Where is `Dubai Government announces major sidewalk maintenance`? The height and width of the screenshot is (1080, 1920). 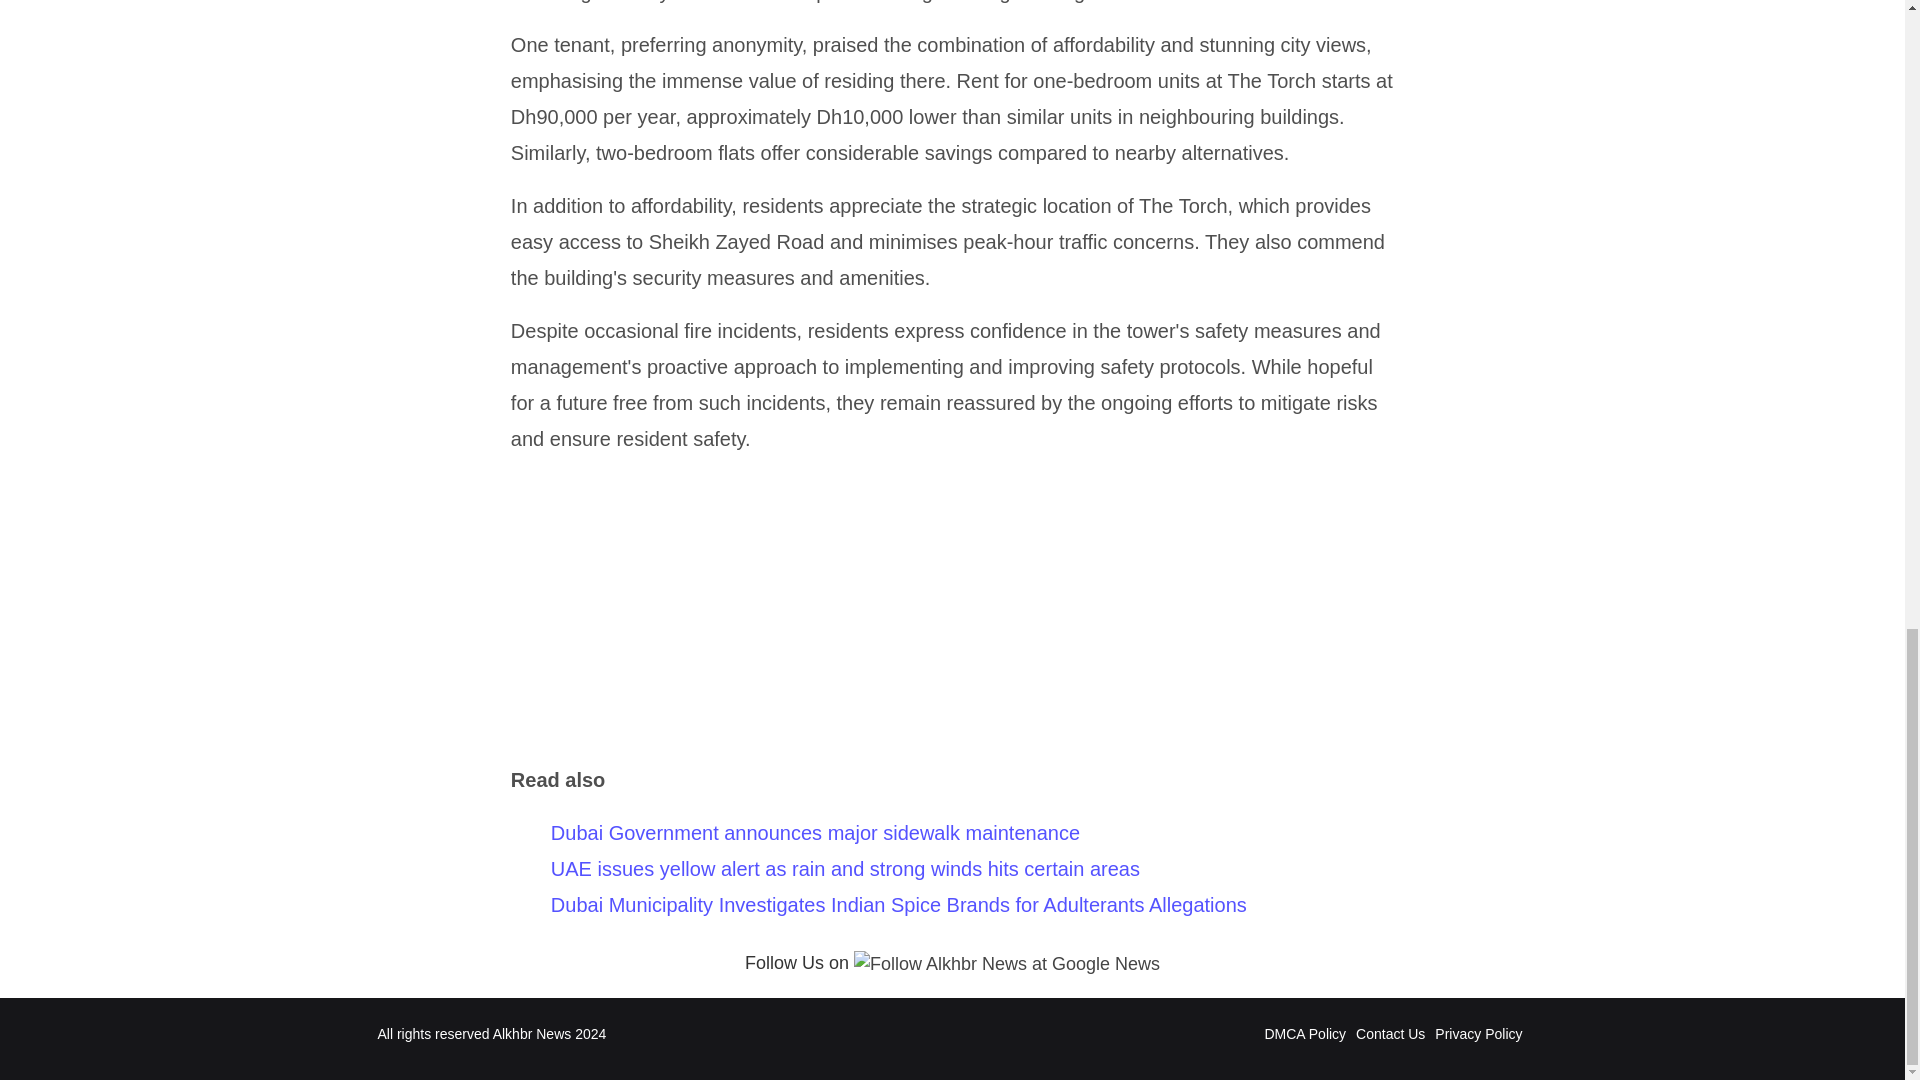
Dubai Government announces major sidewalk maintenance is located at coordinates (815, 832).